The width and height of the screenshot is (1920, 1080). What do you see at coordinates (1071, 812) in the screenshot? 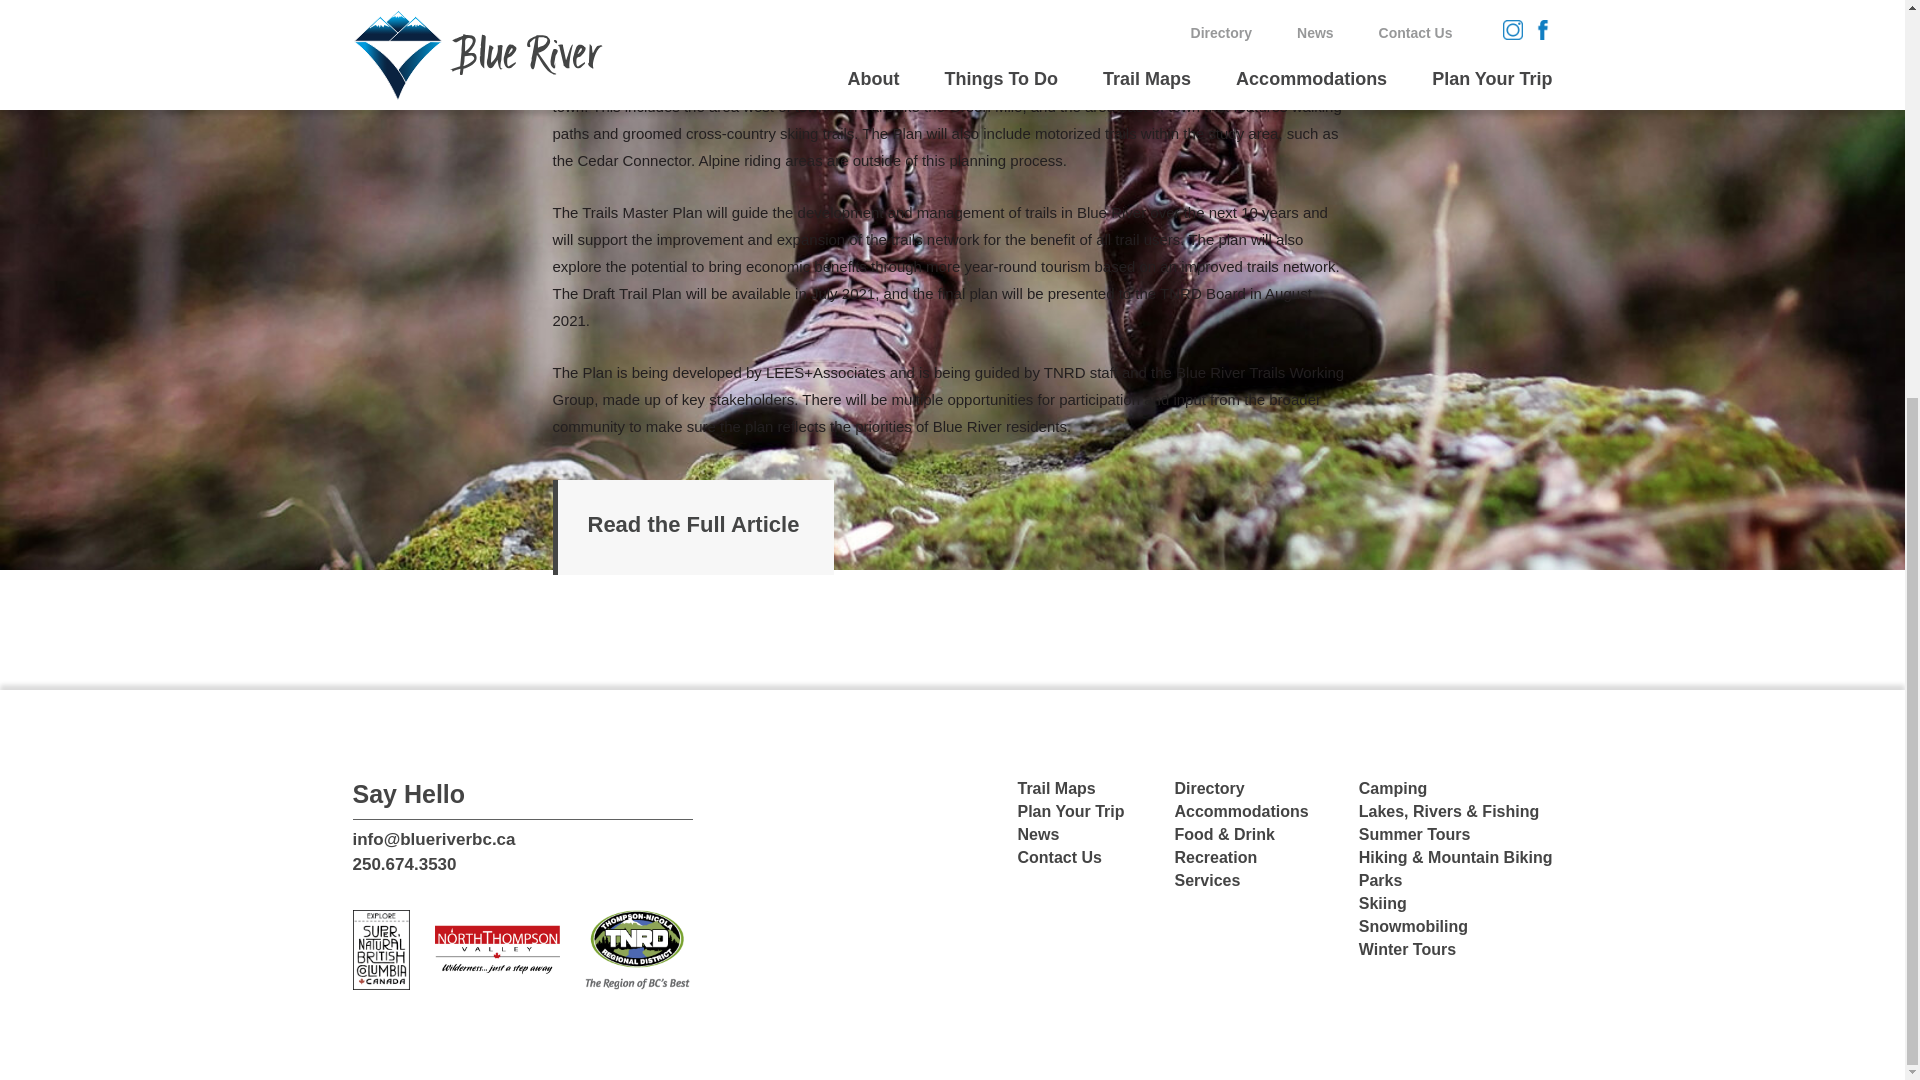
I see `Plan Your Trip` at bounding box center [1071, 812].